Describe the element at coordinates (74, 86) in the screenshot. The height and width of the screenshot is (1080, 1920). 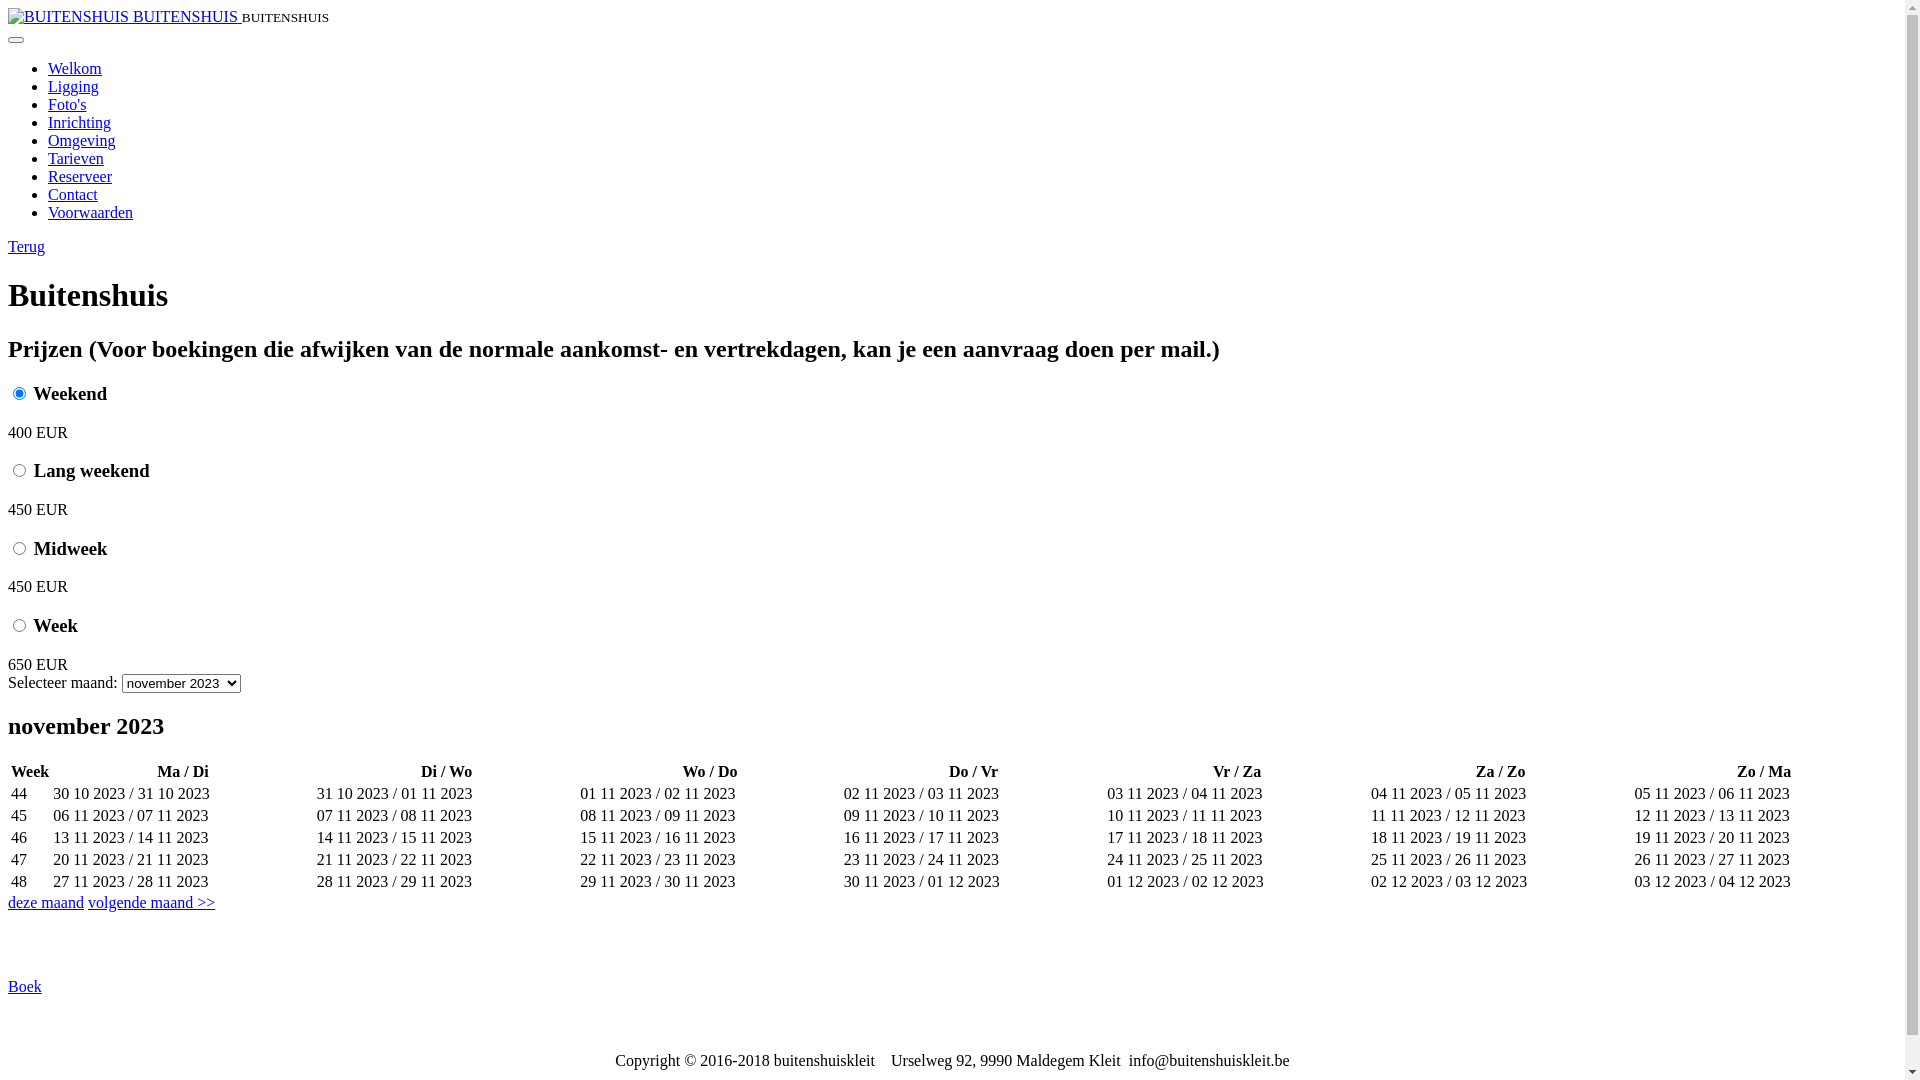
I see `Ligging` at that location.